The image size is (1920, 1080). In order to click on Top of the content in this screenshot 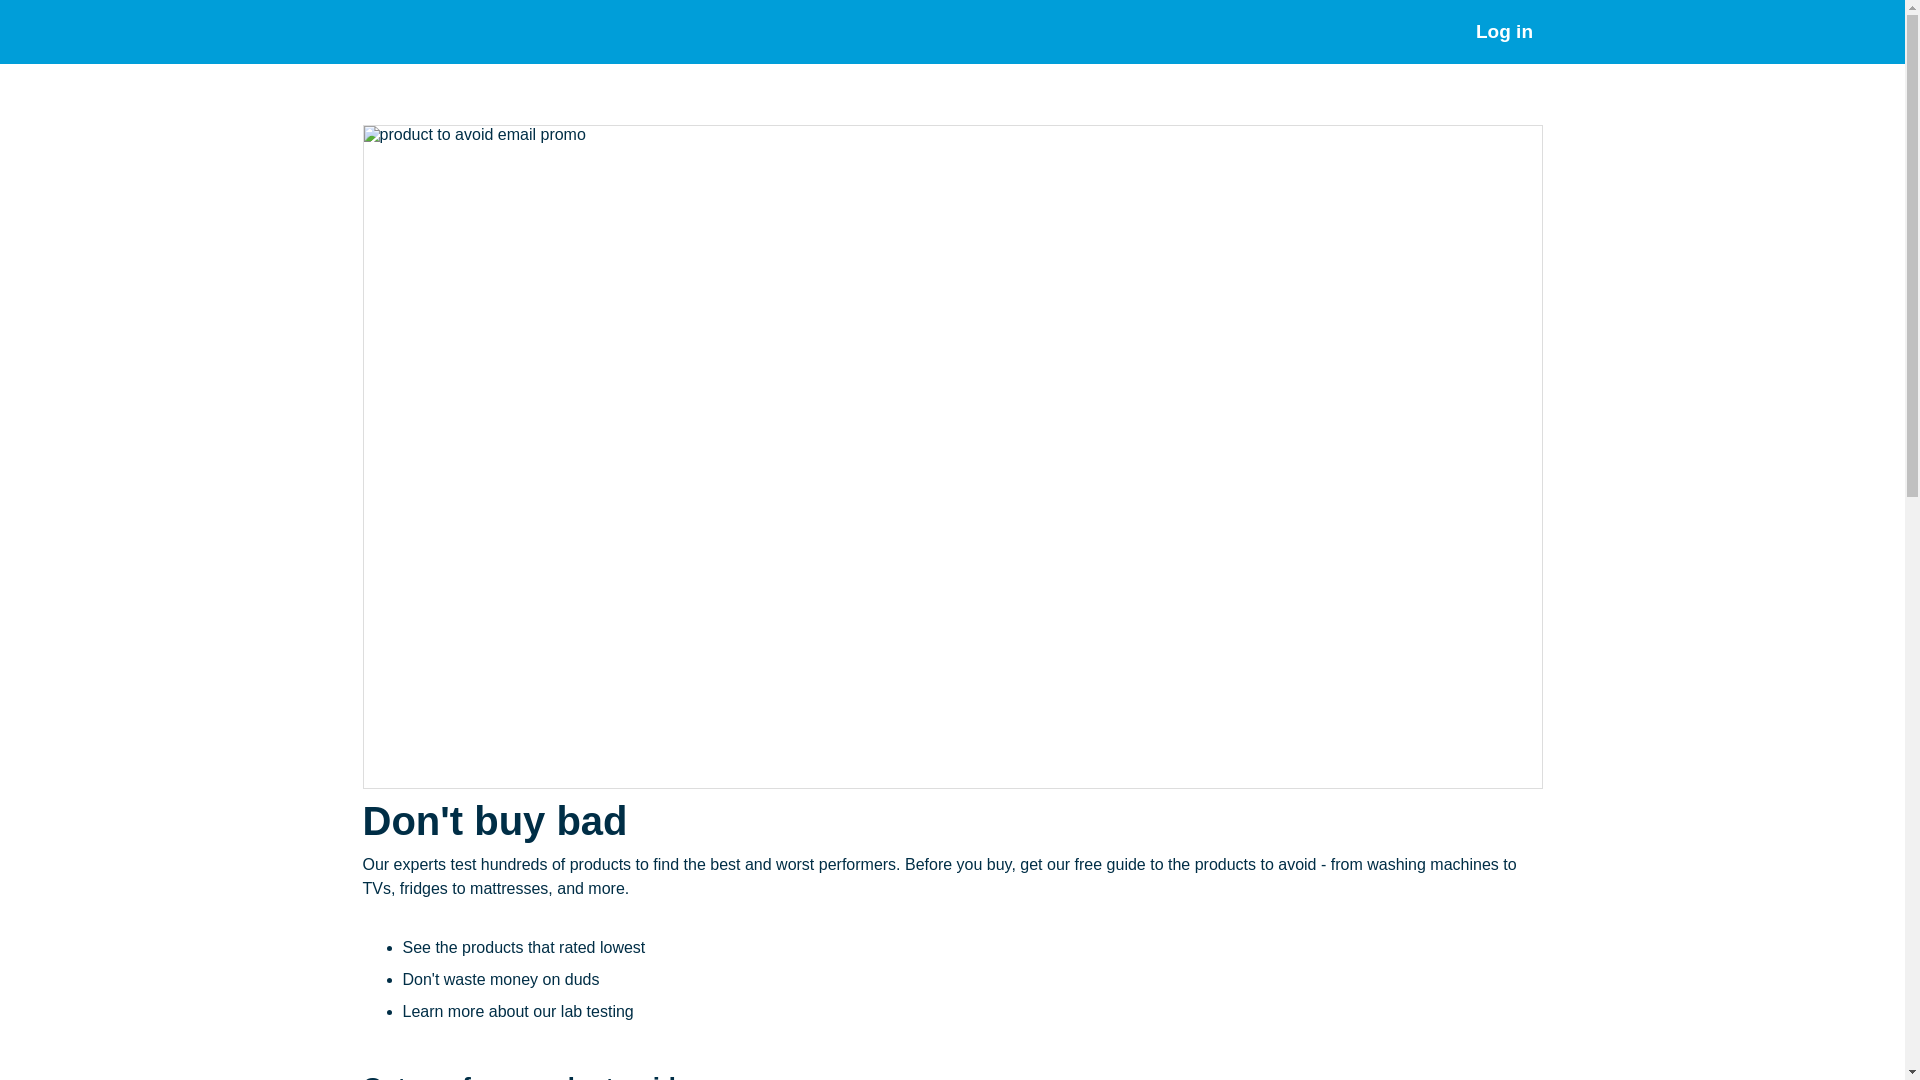, I will do `click(23, 83)`.